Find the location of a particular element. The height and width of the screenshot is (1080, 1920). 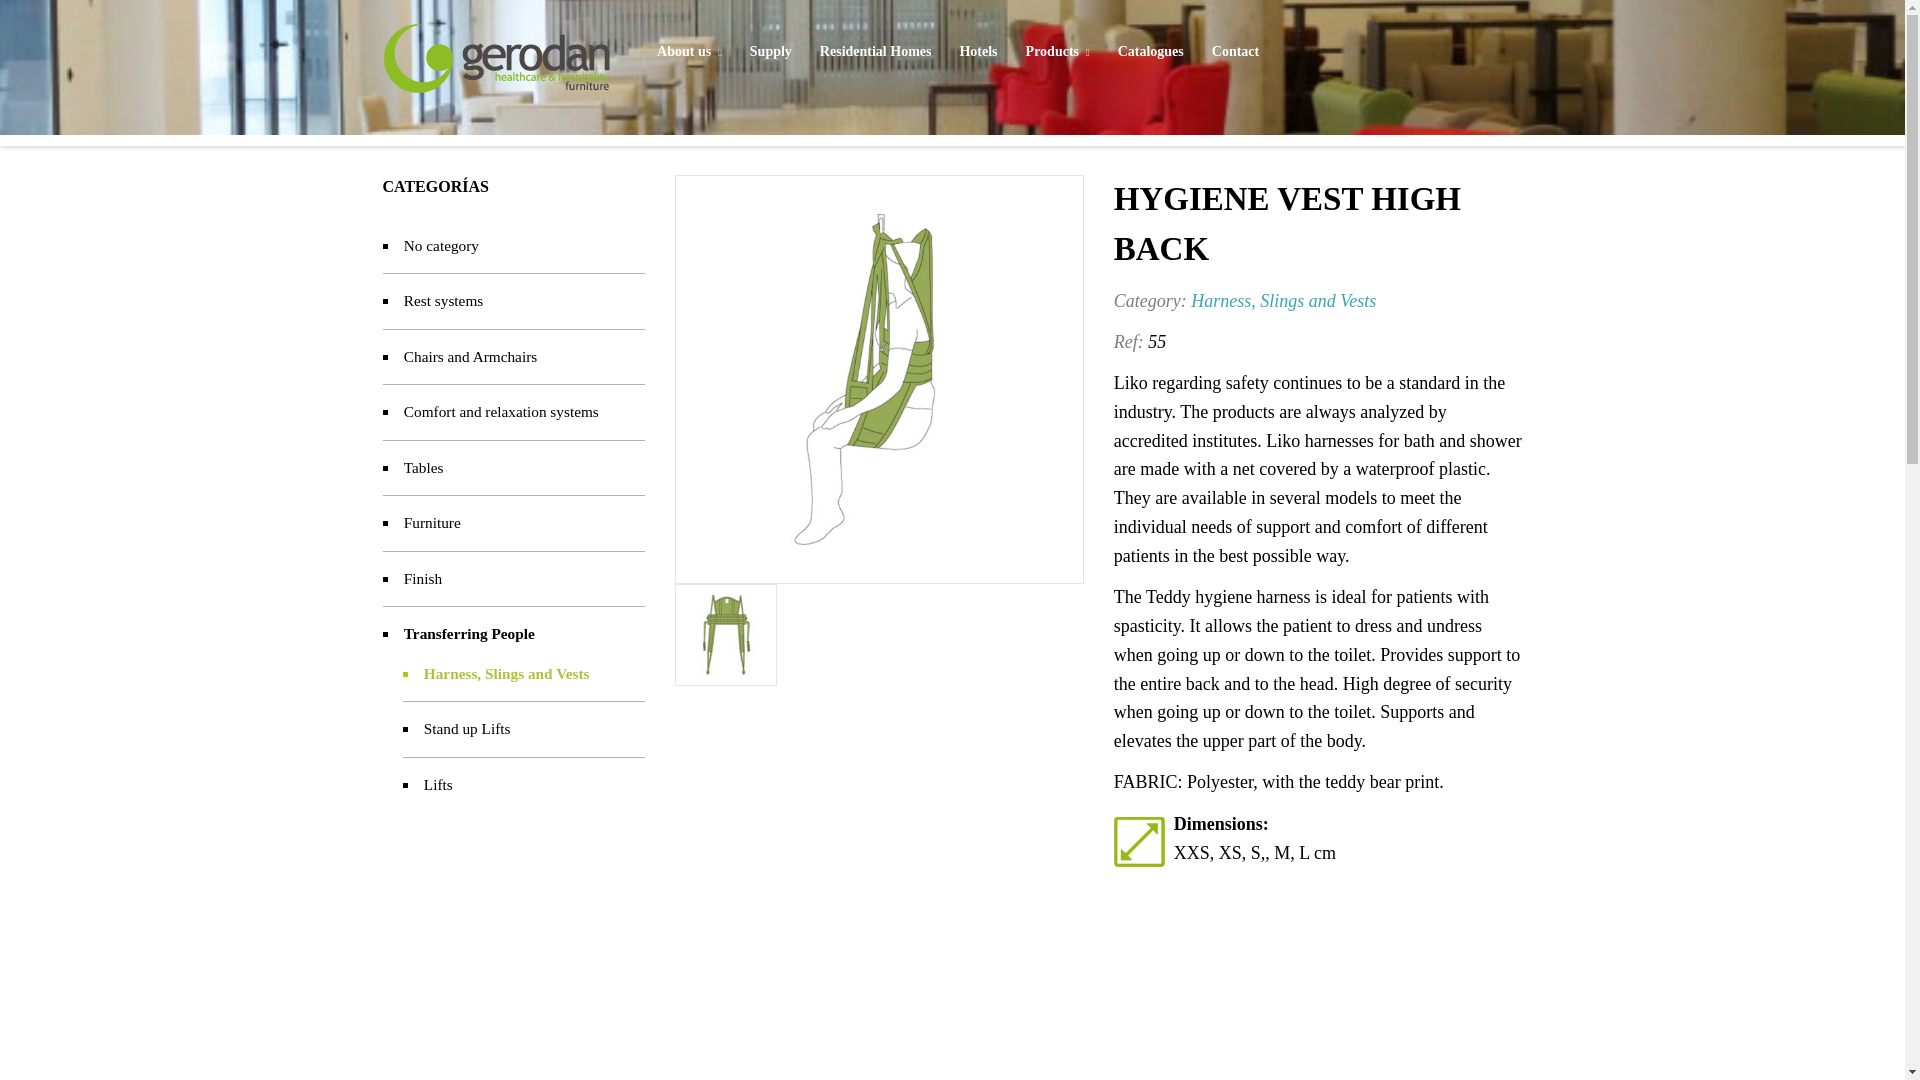

Catalogues is located at coordinates (1151, 52).